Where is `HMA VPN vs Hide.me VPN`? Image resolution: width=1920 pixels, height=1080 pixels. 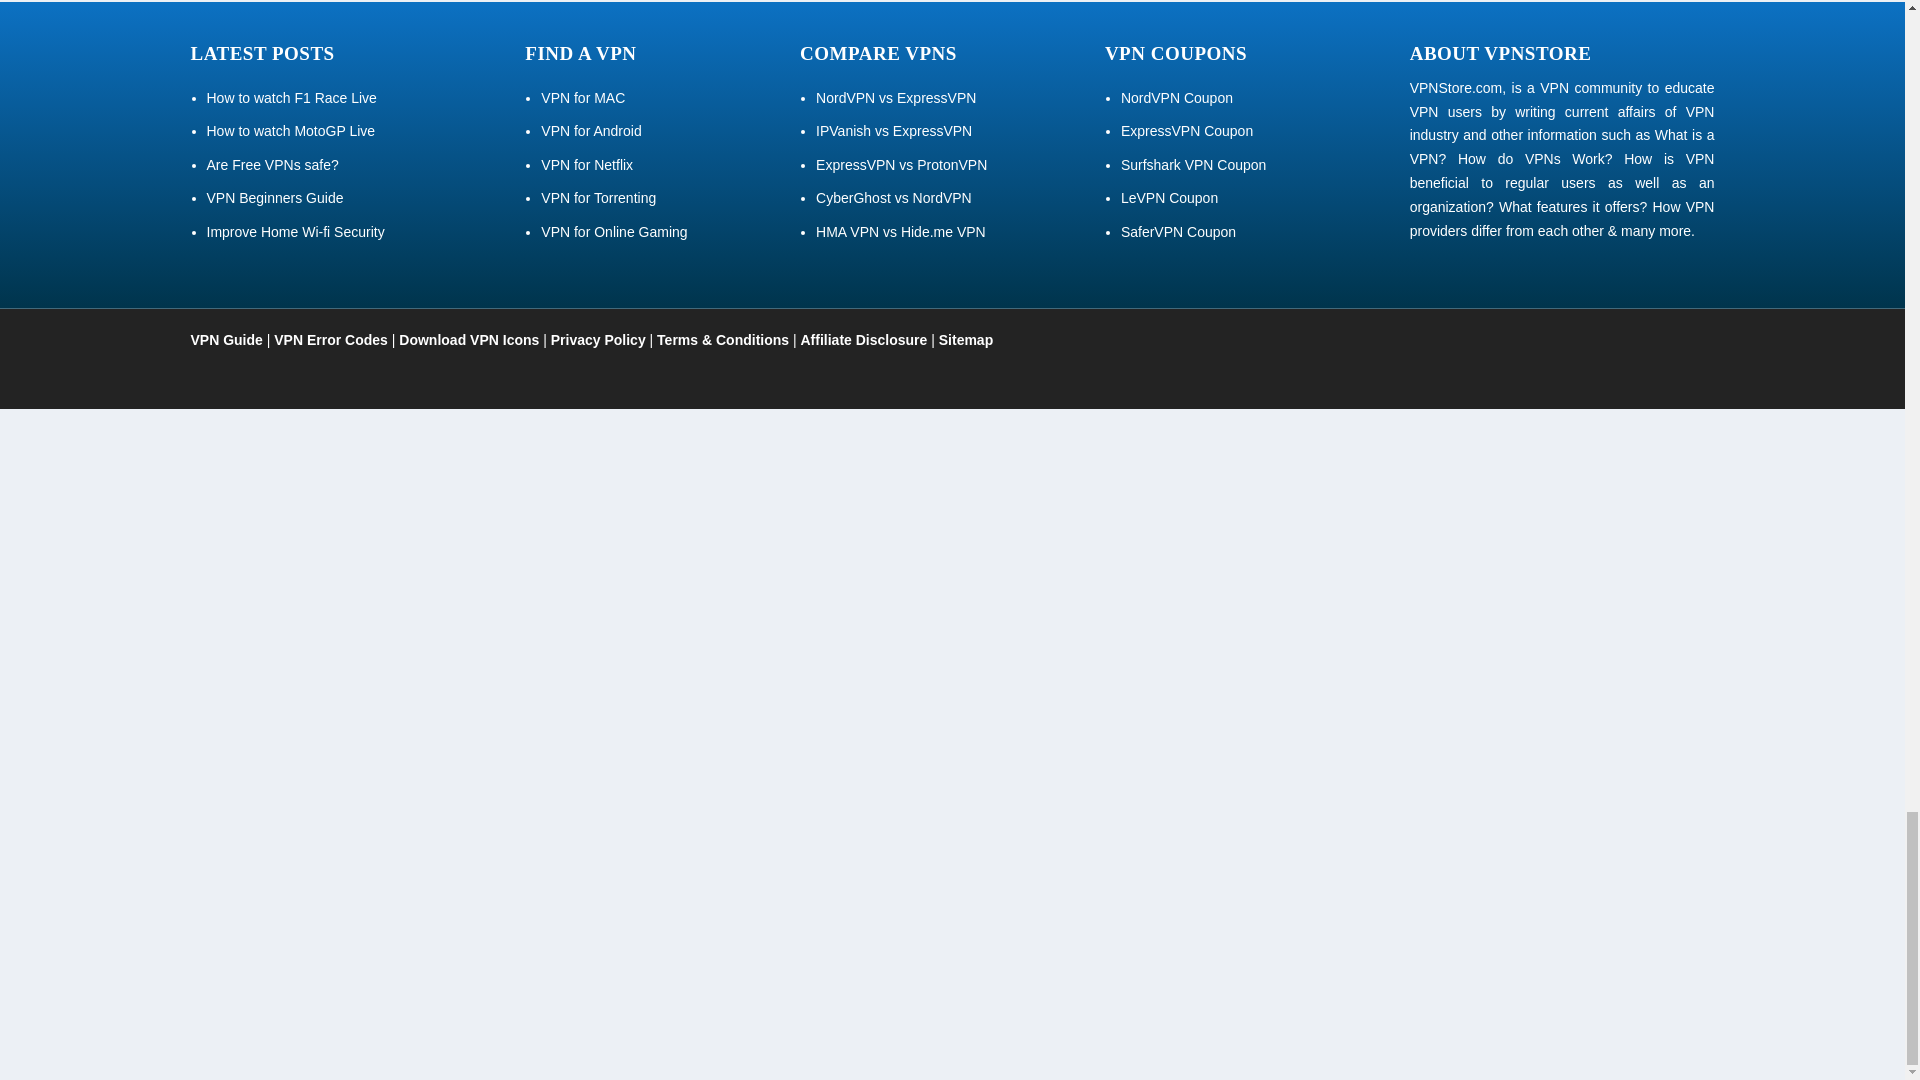 HMA VPN vs Hide.me VPN is located at coordinates (901, 231).